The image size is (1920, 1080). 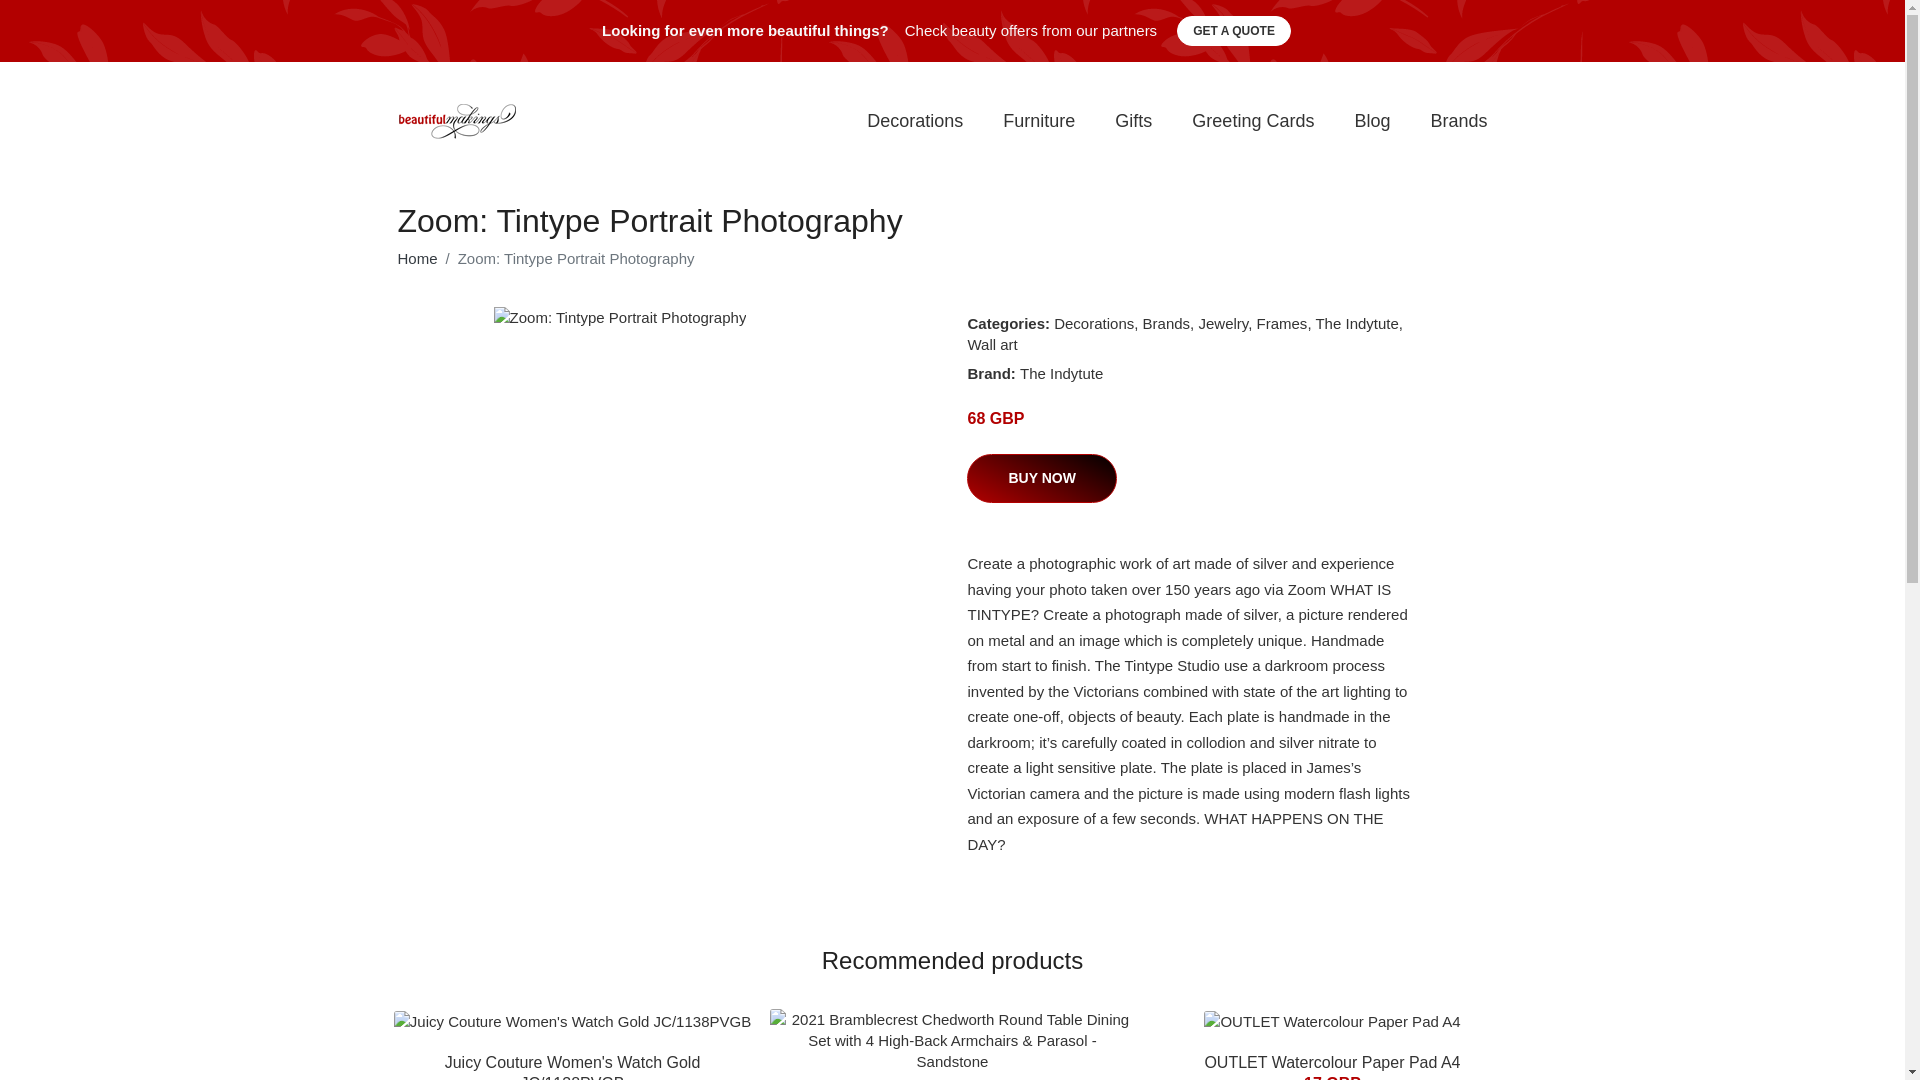 What do you see at coordinates (1372, 121) in the screenshot?
I see `Blog` at bounding box center [1372, 121].